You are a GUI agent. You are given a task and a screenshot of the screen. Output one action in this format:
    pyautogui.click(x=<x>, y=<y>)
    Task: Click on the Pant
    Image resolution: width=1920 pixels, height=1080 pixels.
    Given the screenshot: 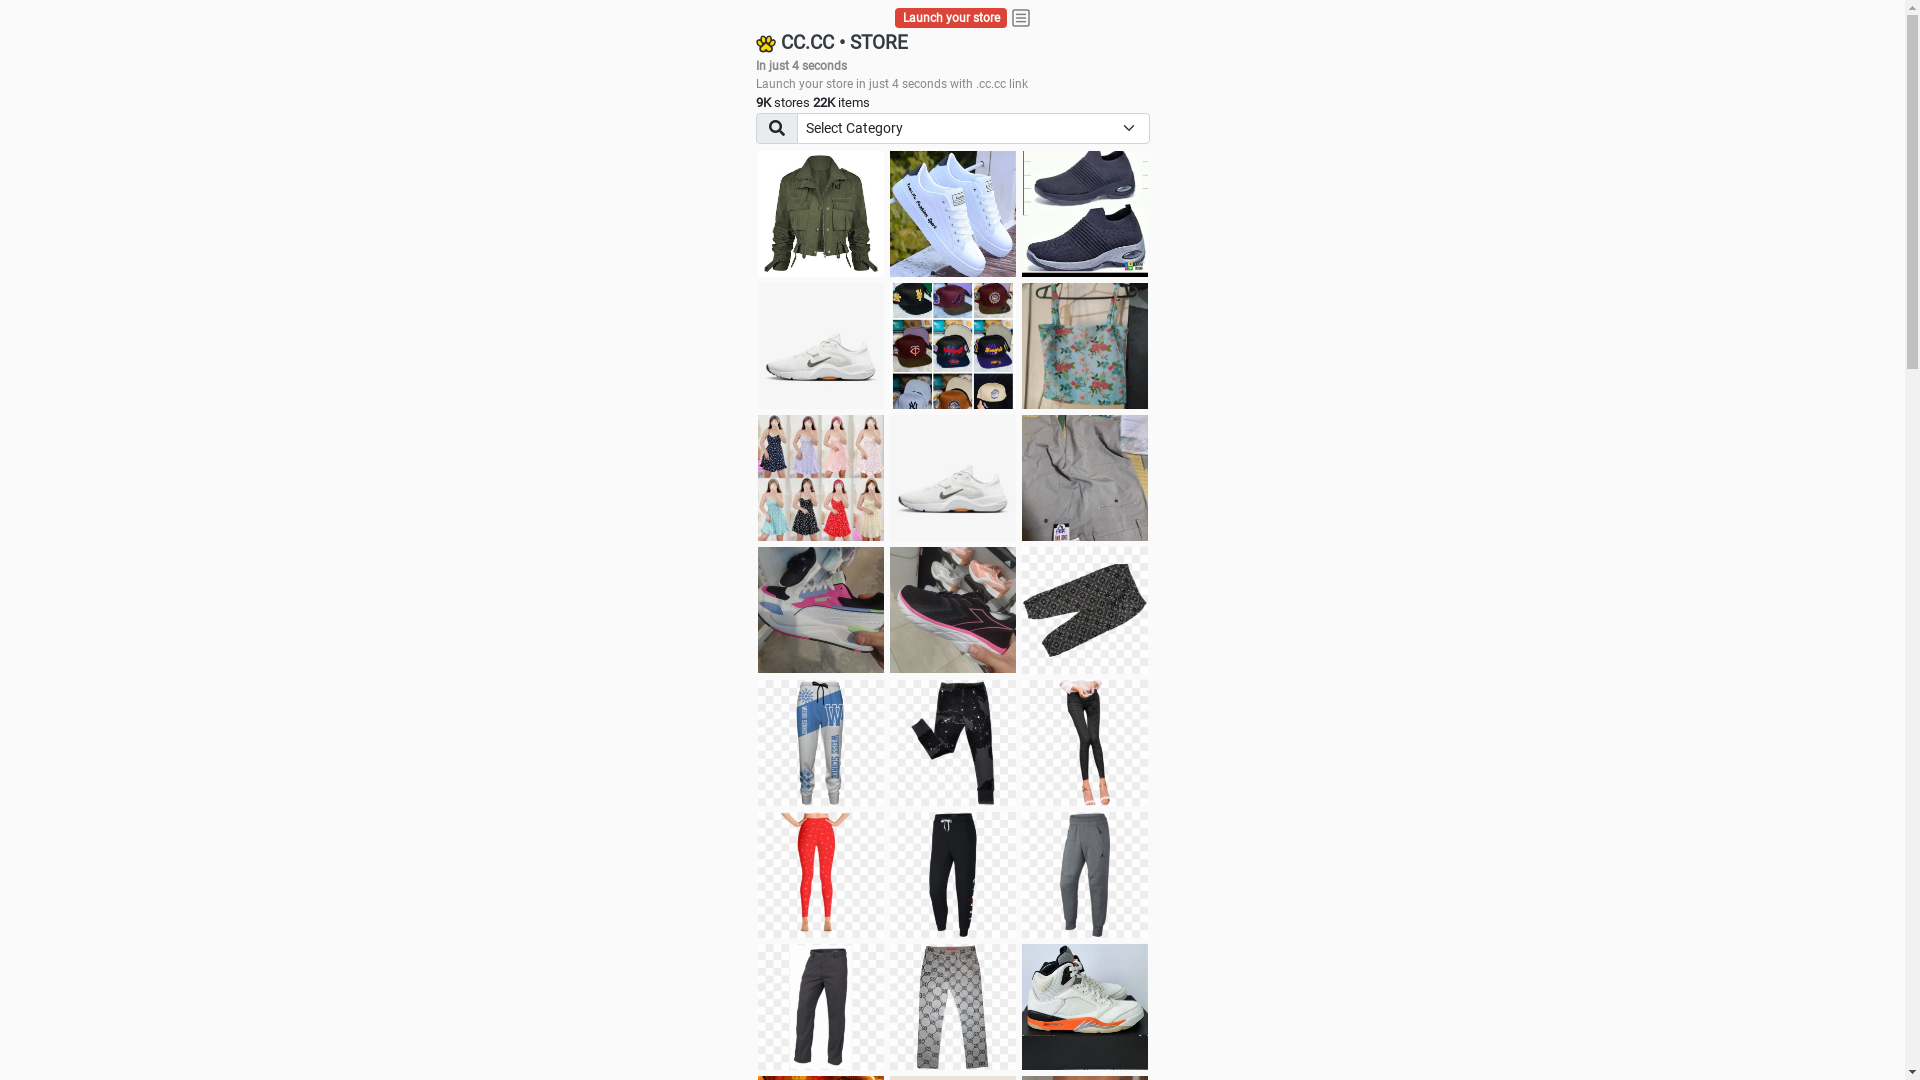 What is the action you would take?
    pyautogui.click(x=1085, y=875)
    